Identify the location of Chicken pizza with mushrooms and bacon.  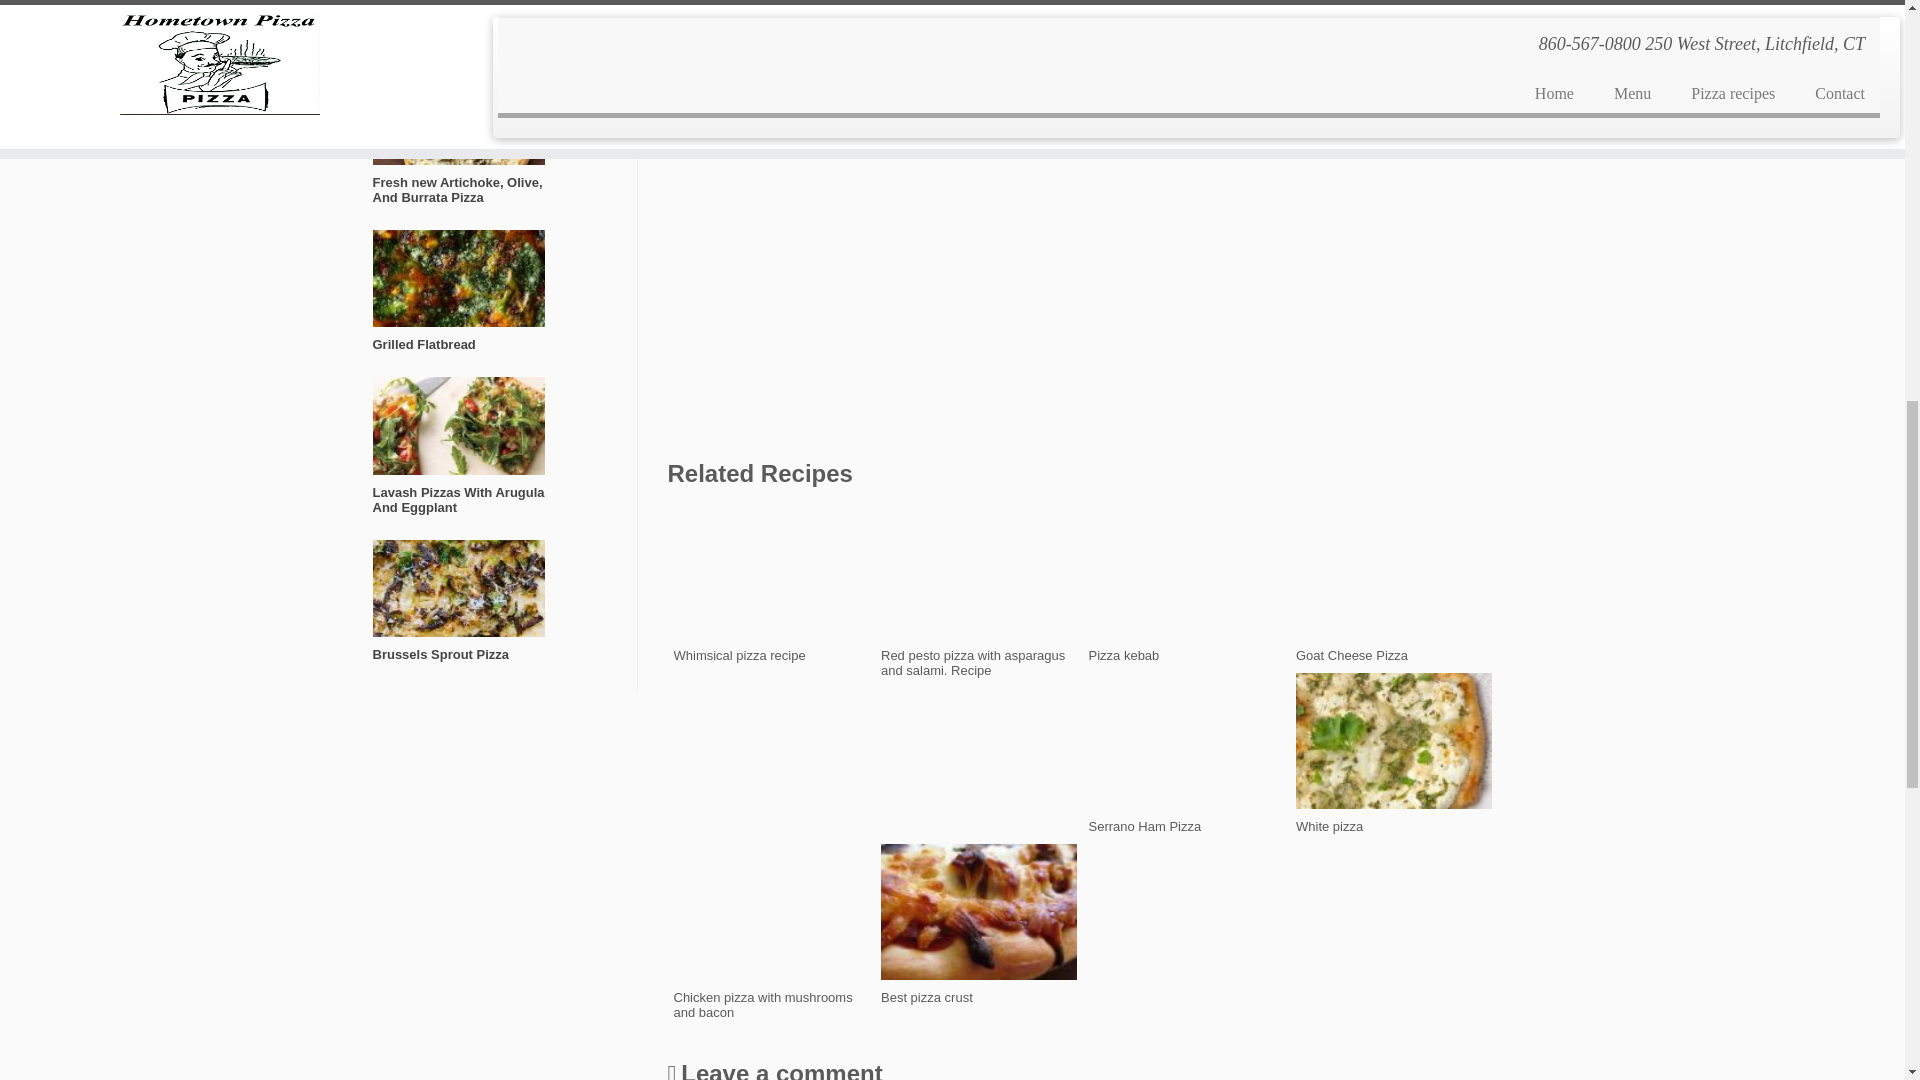
(771, 931).